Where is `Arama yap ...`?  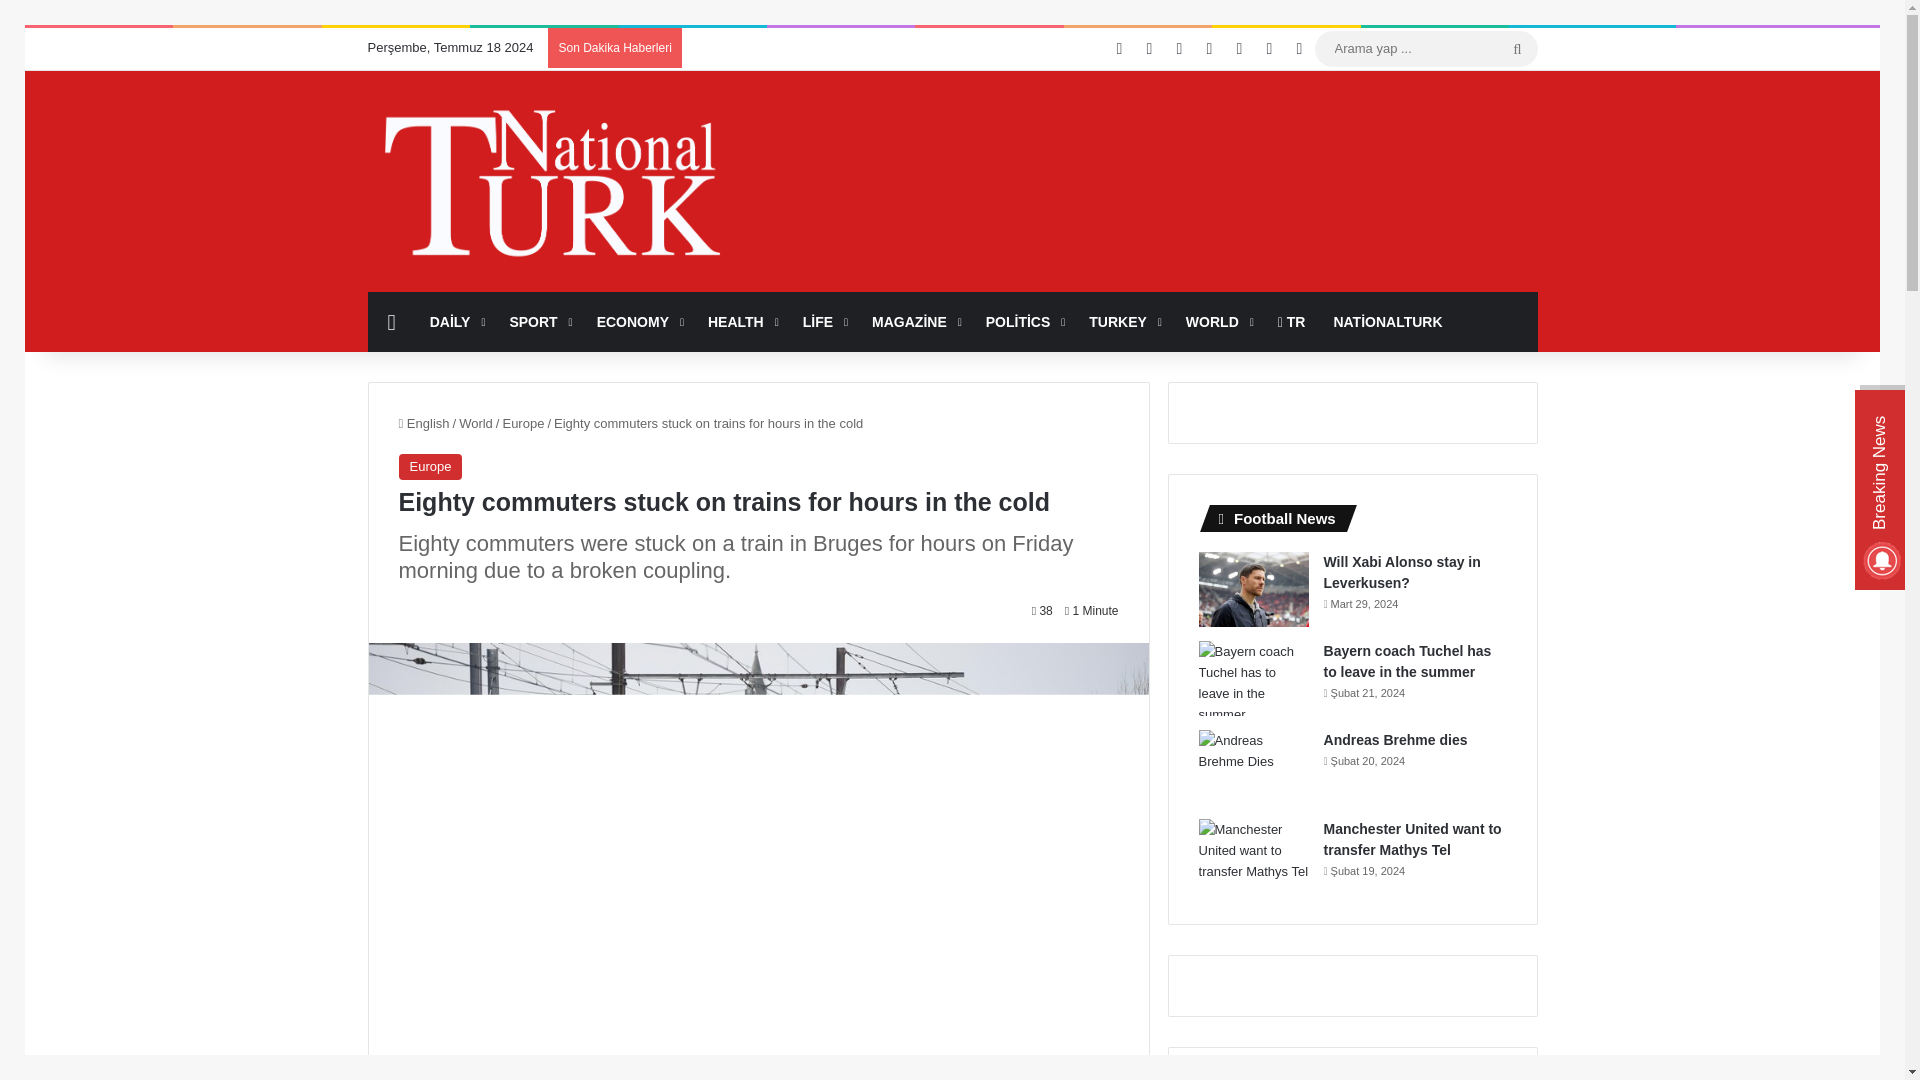
Arama yap ... is located at coordinates (1425, 48).